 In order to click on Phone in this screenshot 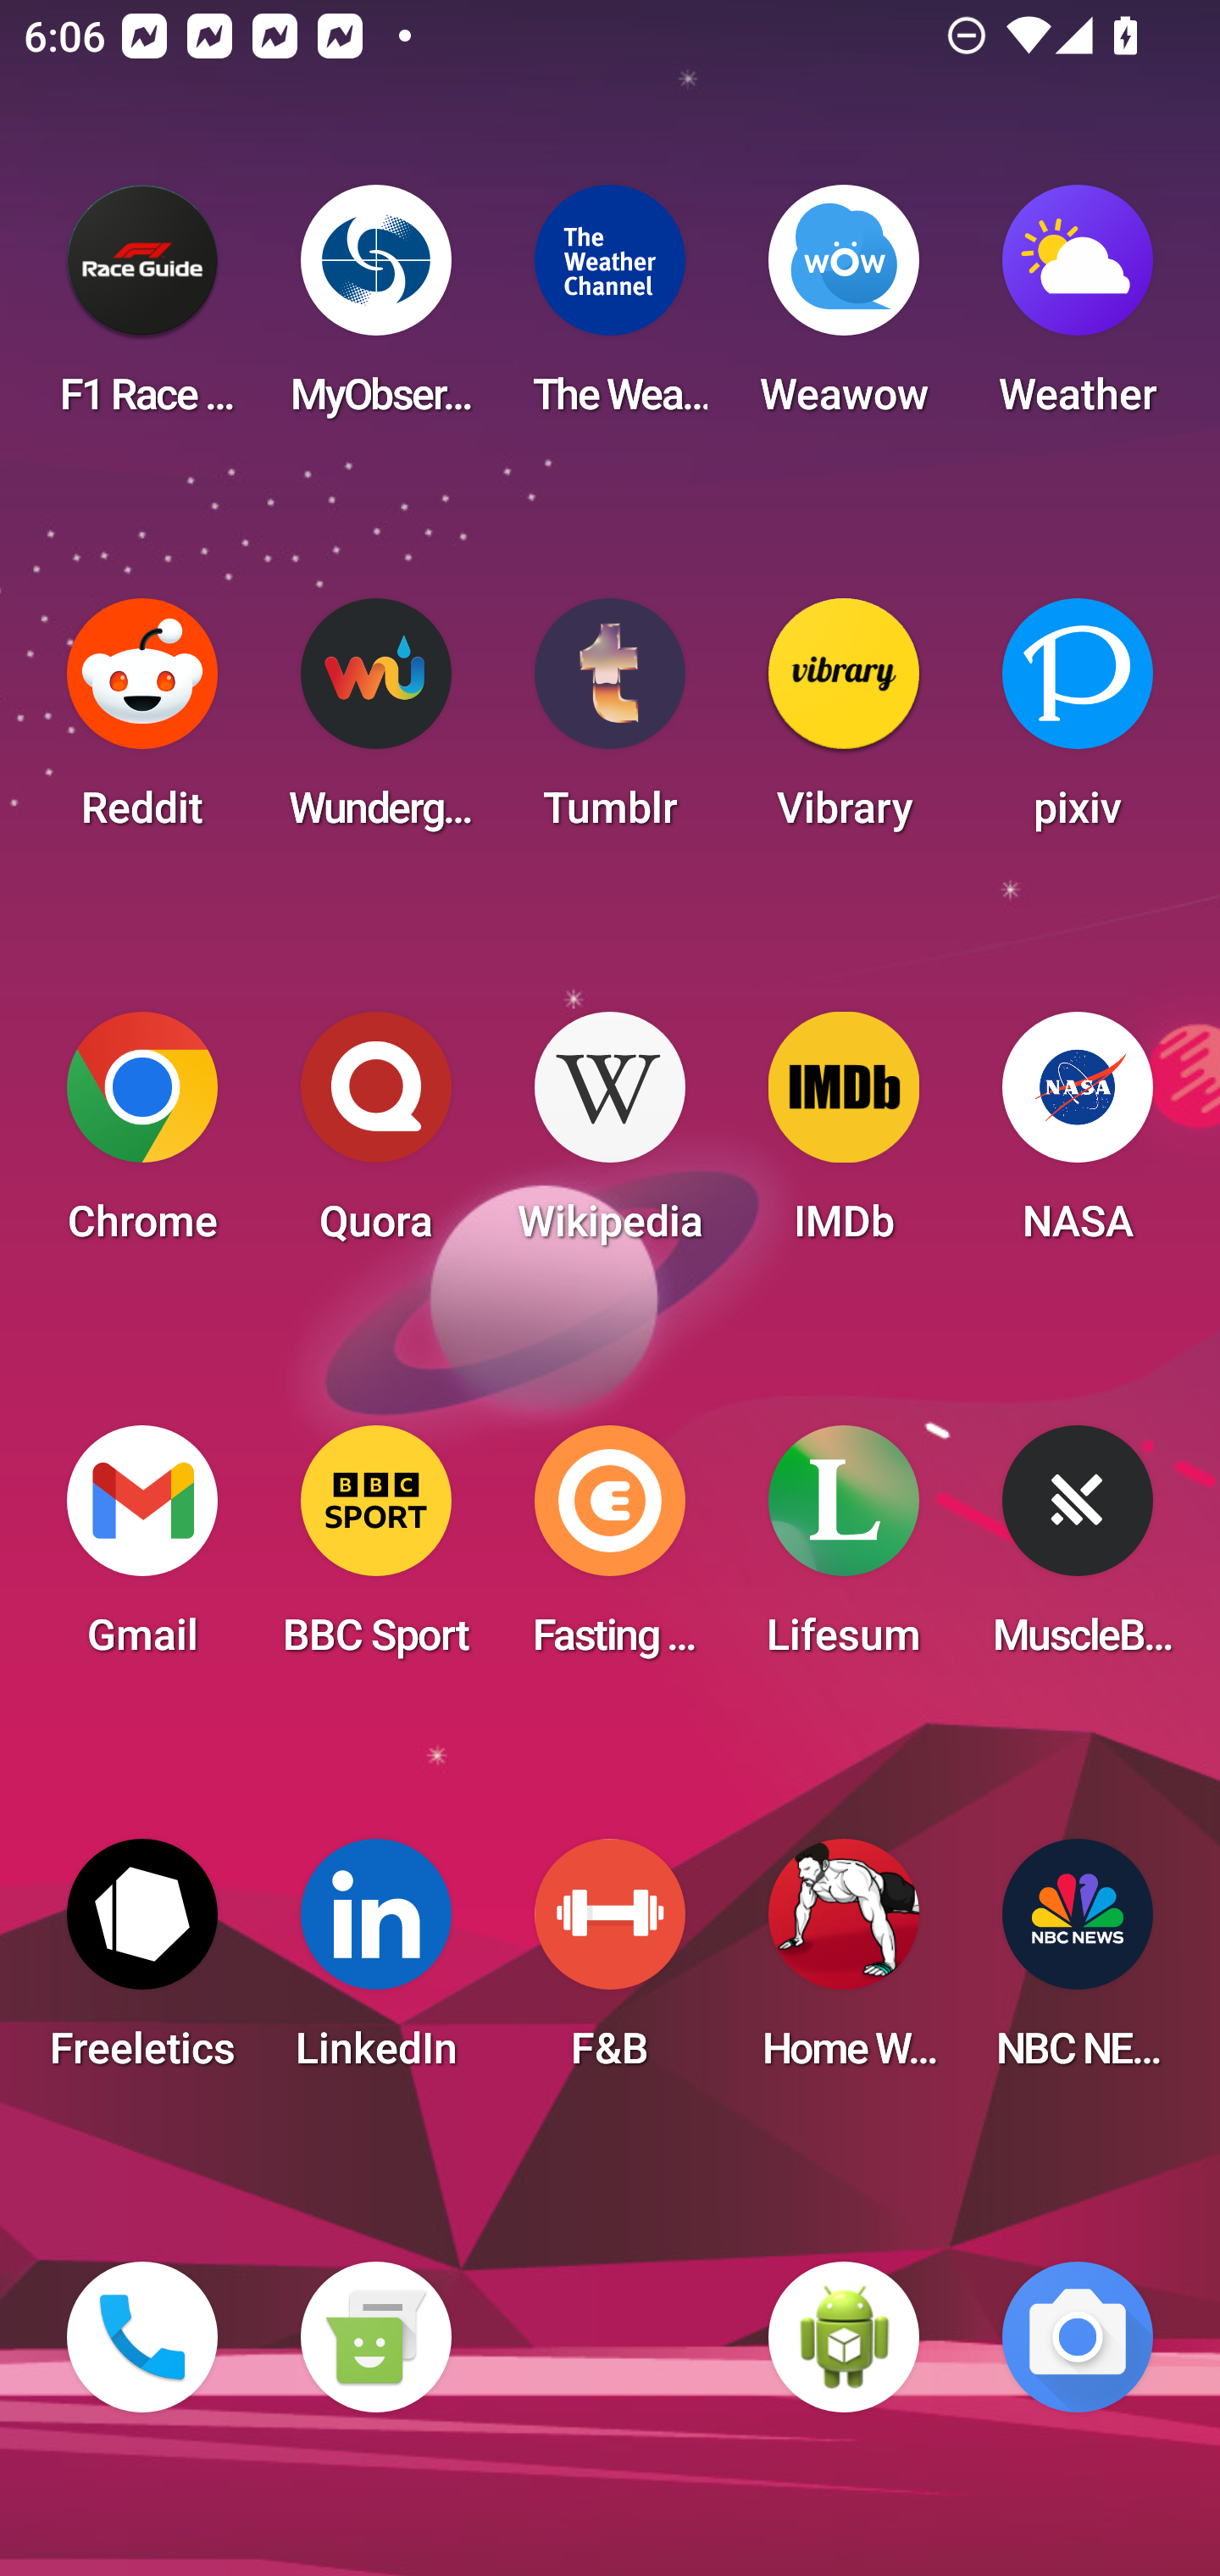, I will do `click(142, 2337)`.